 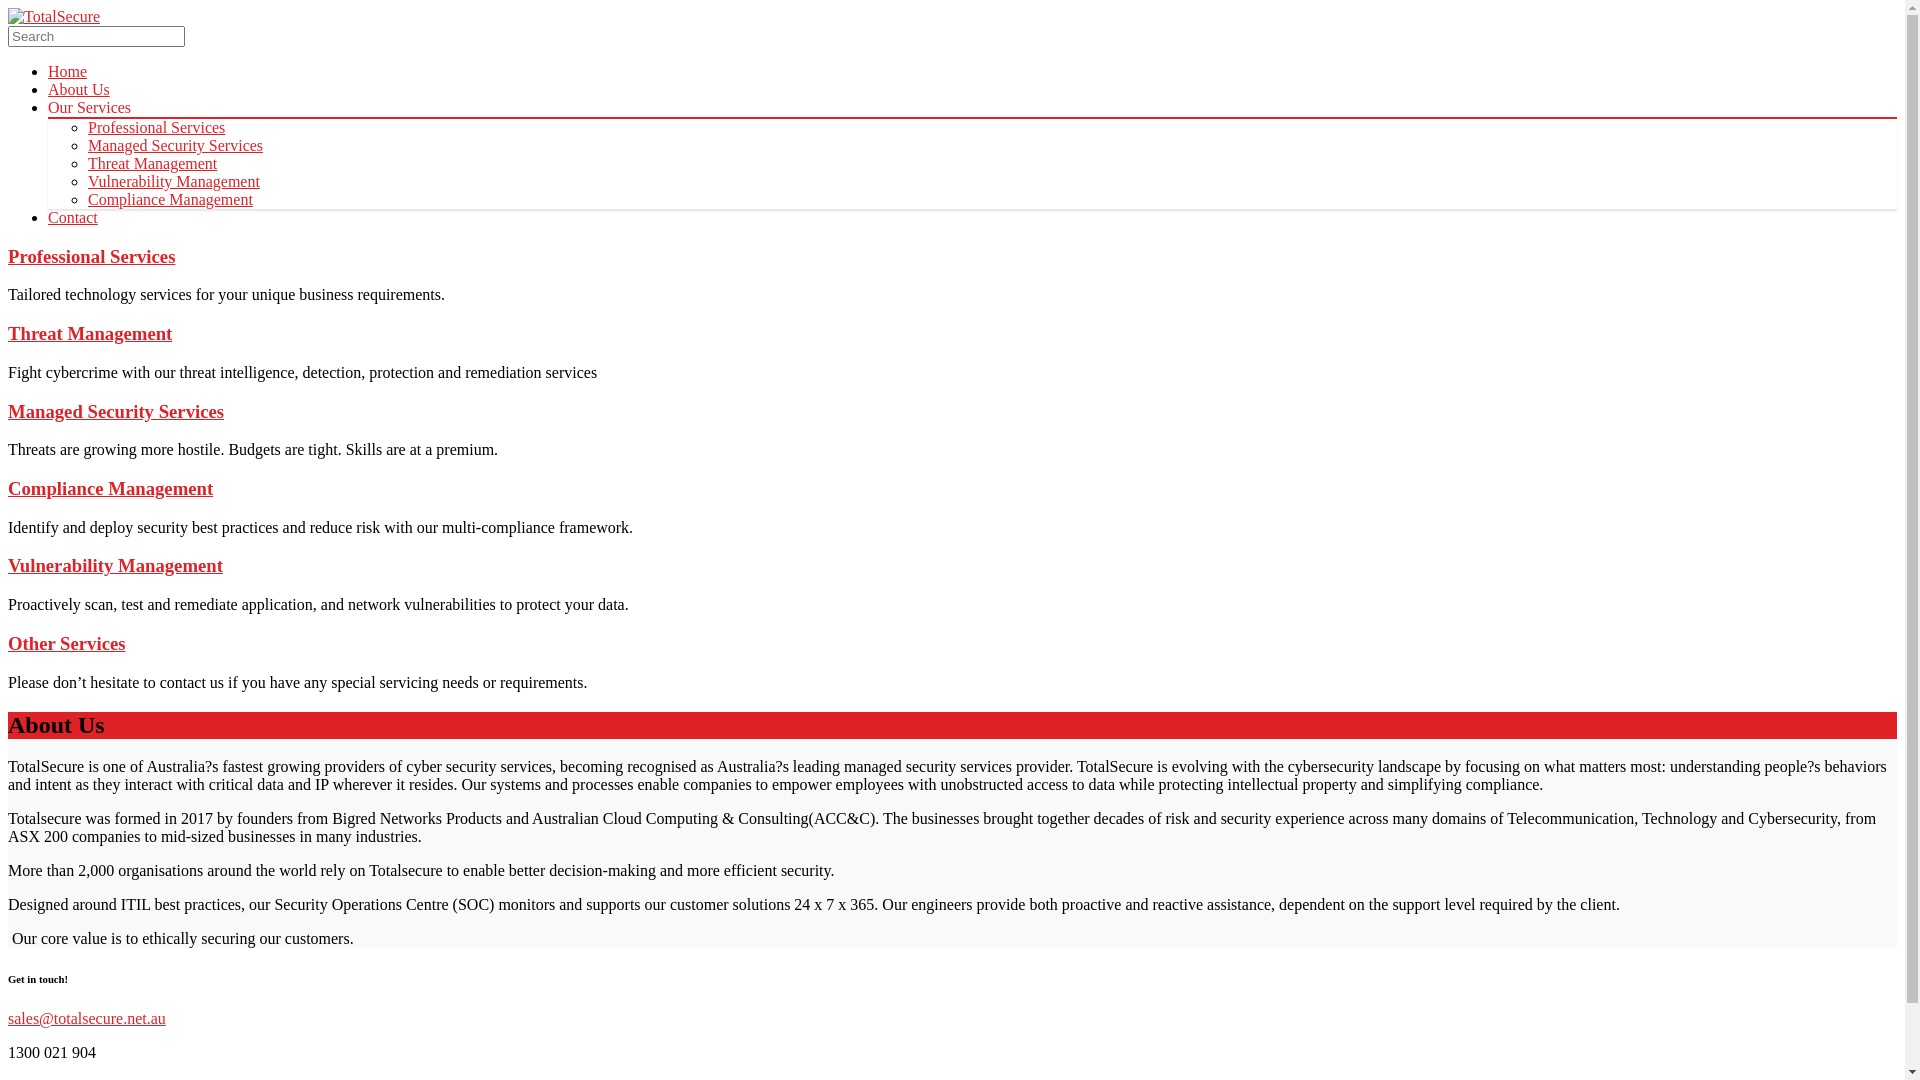 I want to click on Professional Services, so click(x=156, y=128).